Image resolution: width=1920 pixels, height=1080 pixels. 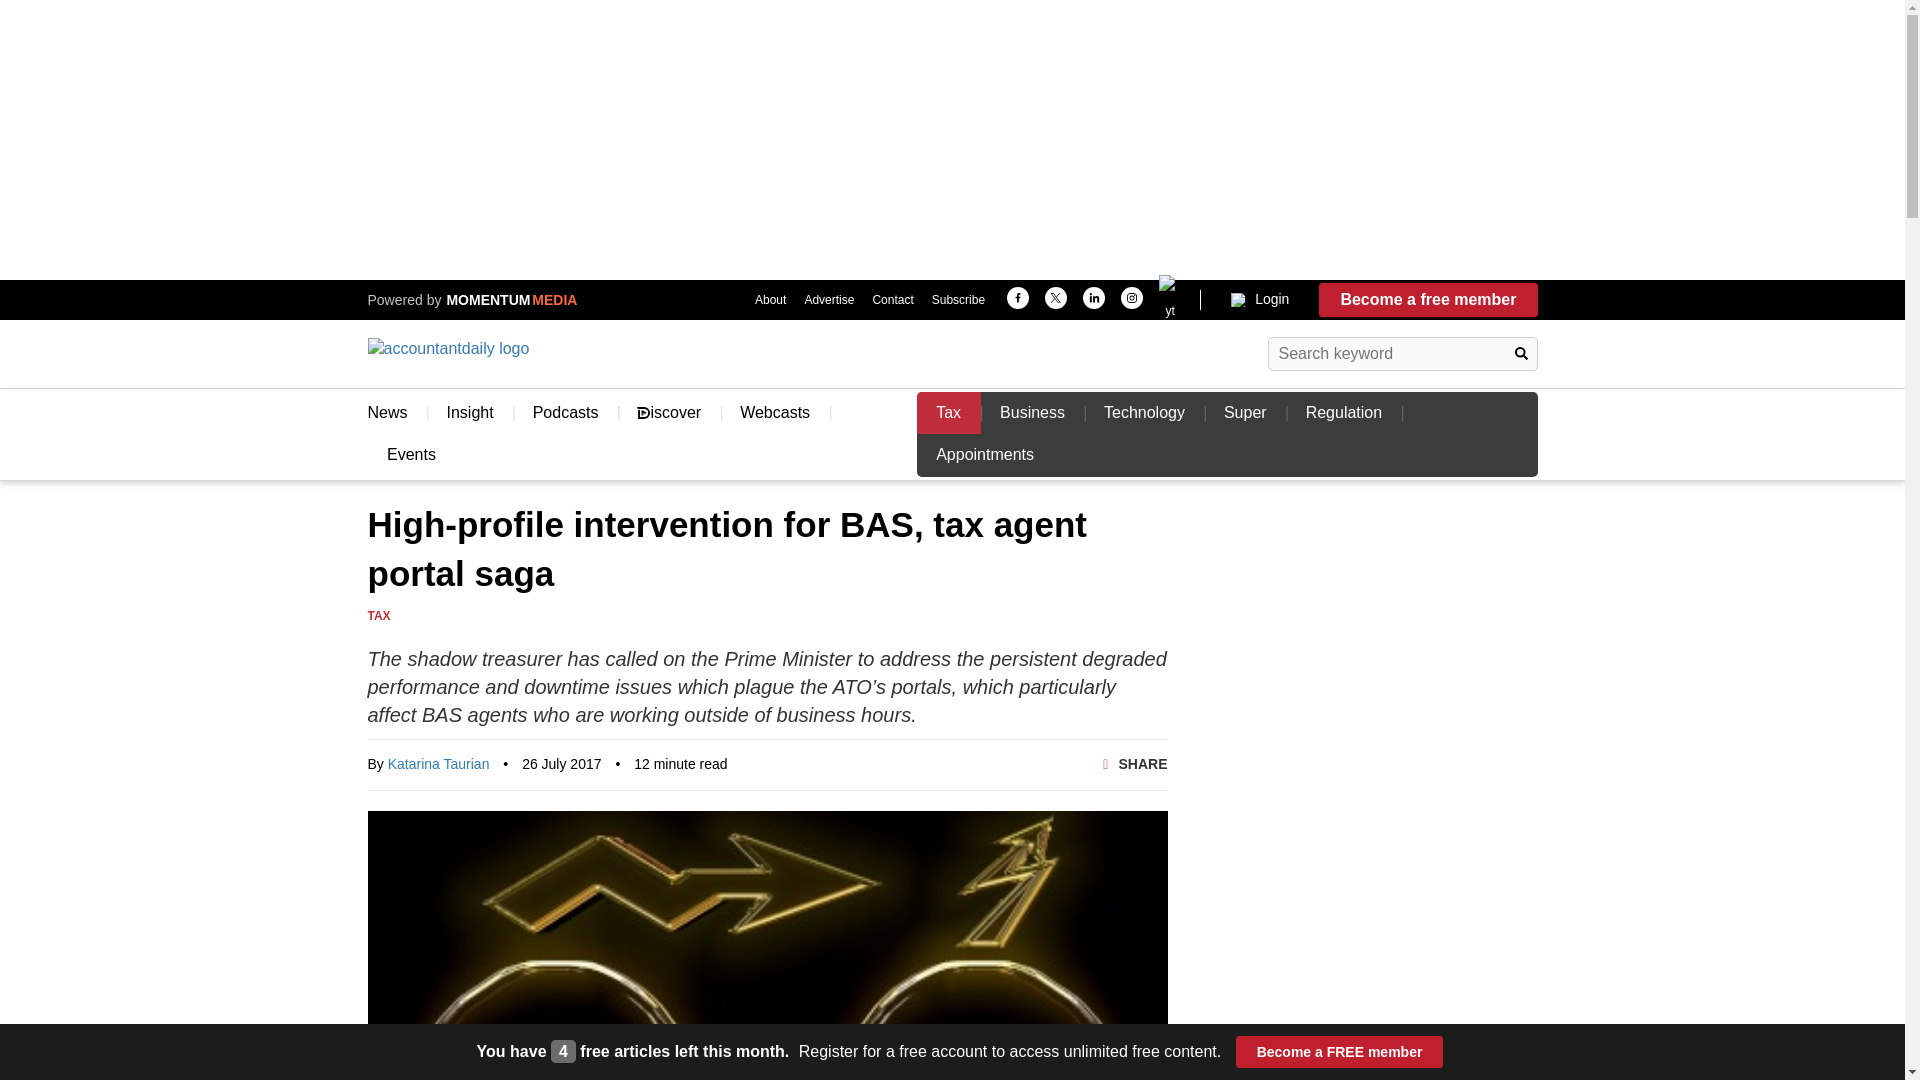 What do you see at coordinates (438, 764) in the screenshot?
I see `View all articles from Katarina Taurian` at bounding box center [438, 764].